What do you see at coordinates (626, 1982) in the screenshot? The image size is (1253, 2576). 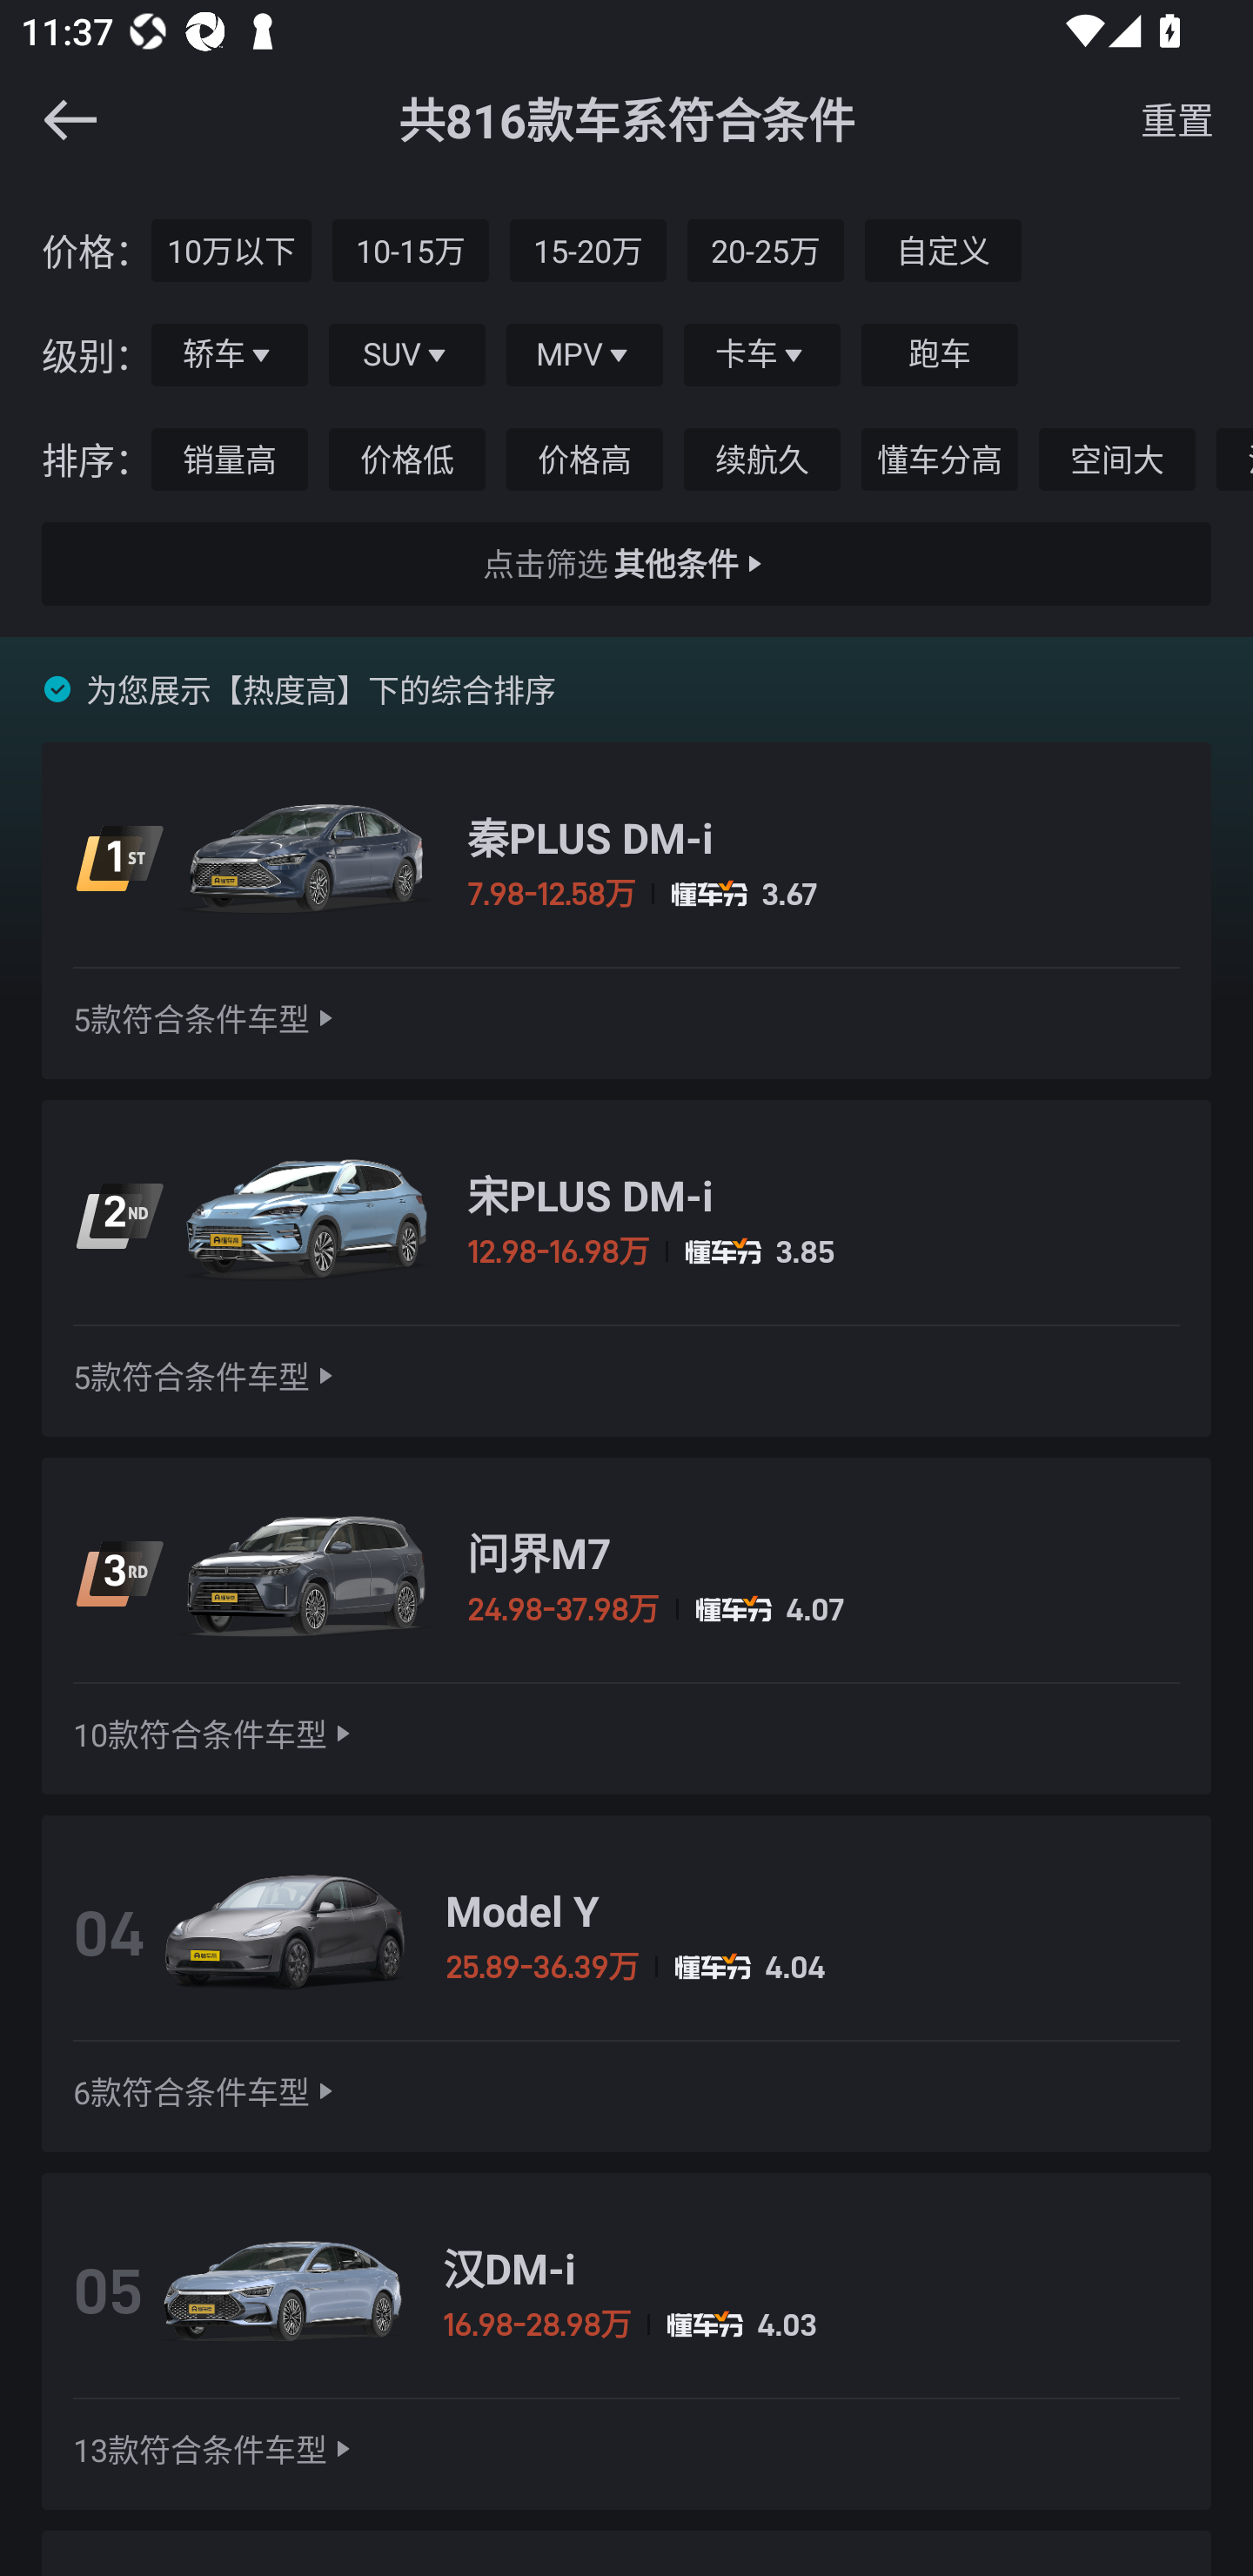 I see `04 Model Y 25.89-36.39万 4.04 6款符合条件车型 ` at bounding box center [626, 1982].